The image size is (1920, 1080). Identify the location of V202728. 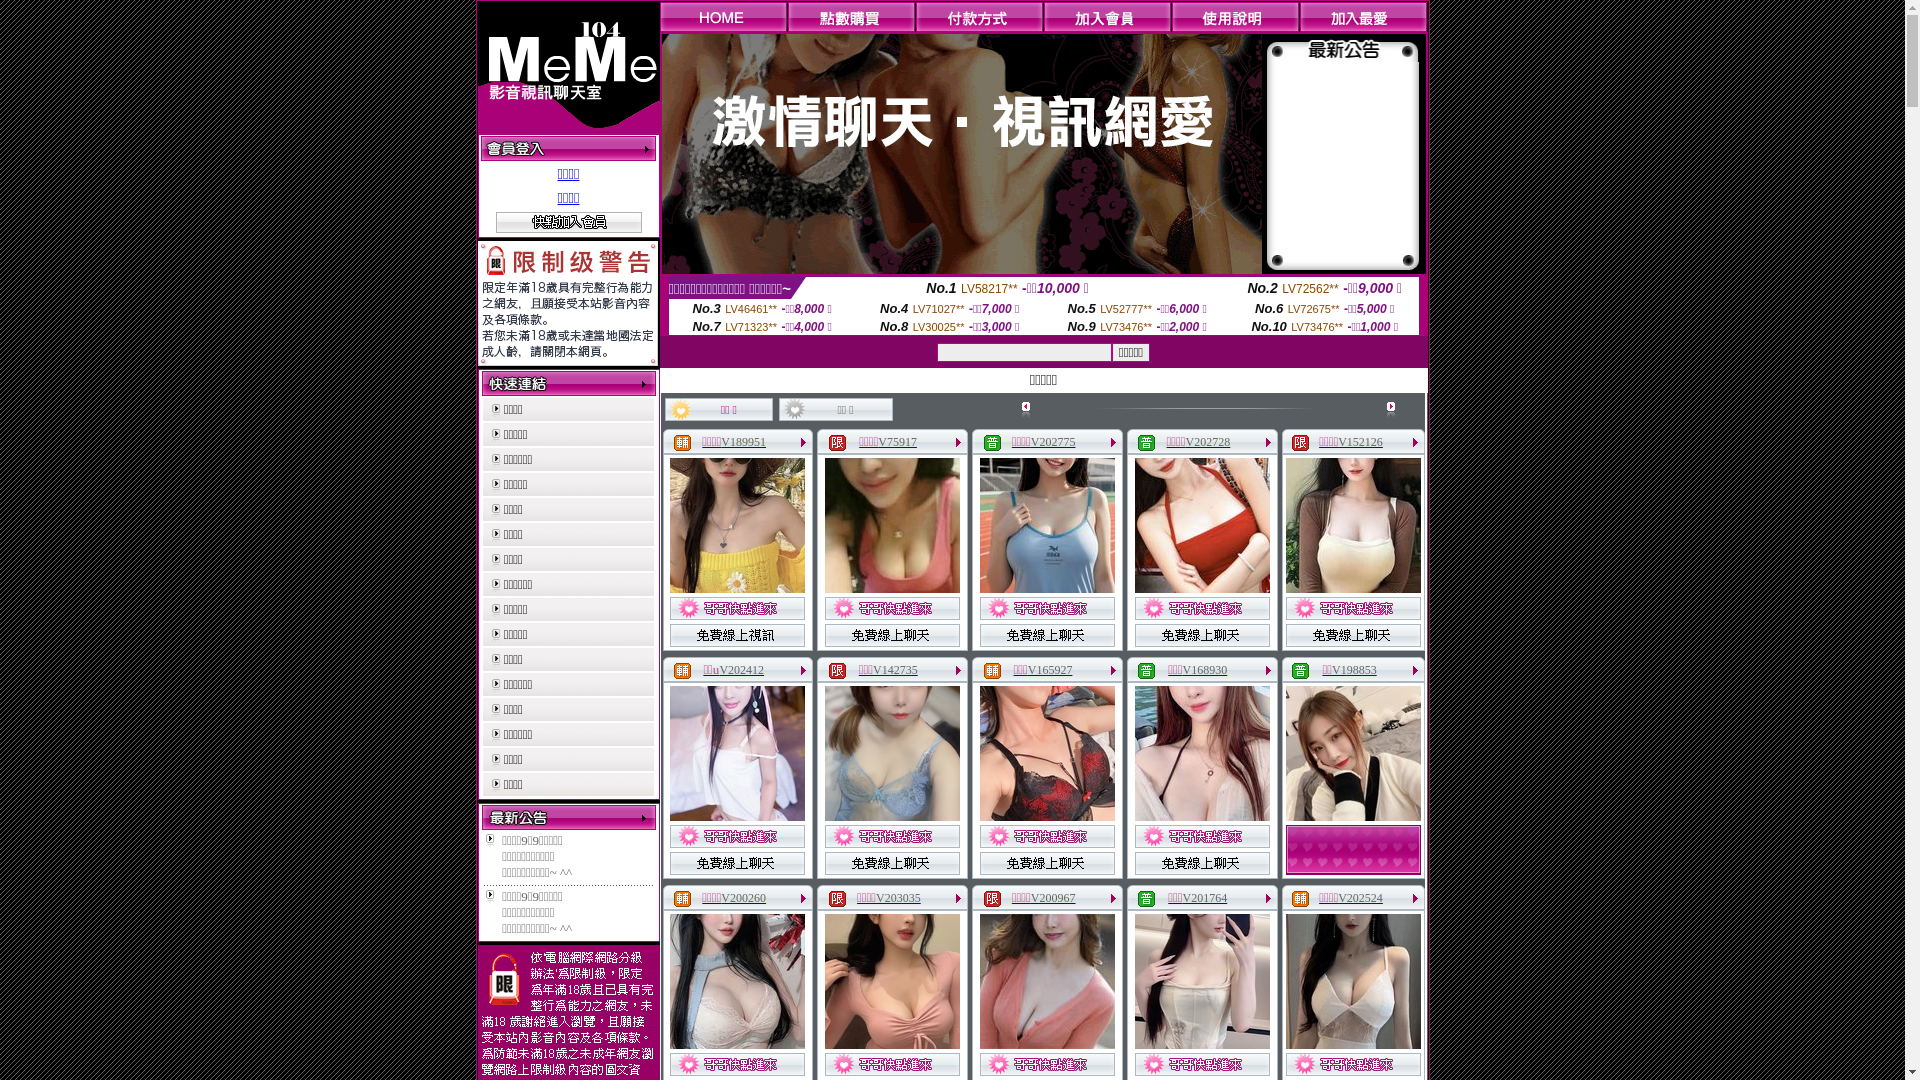
(1208, 442).